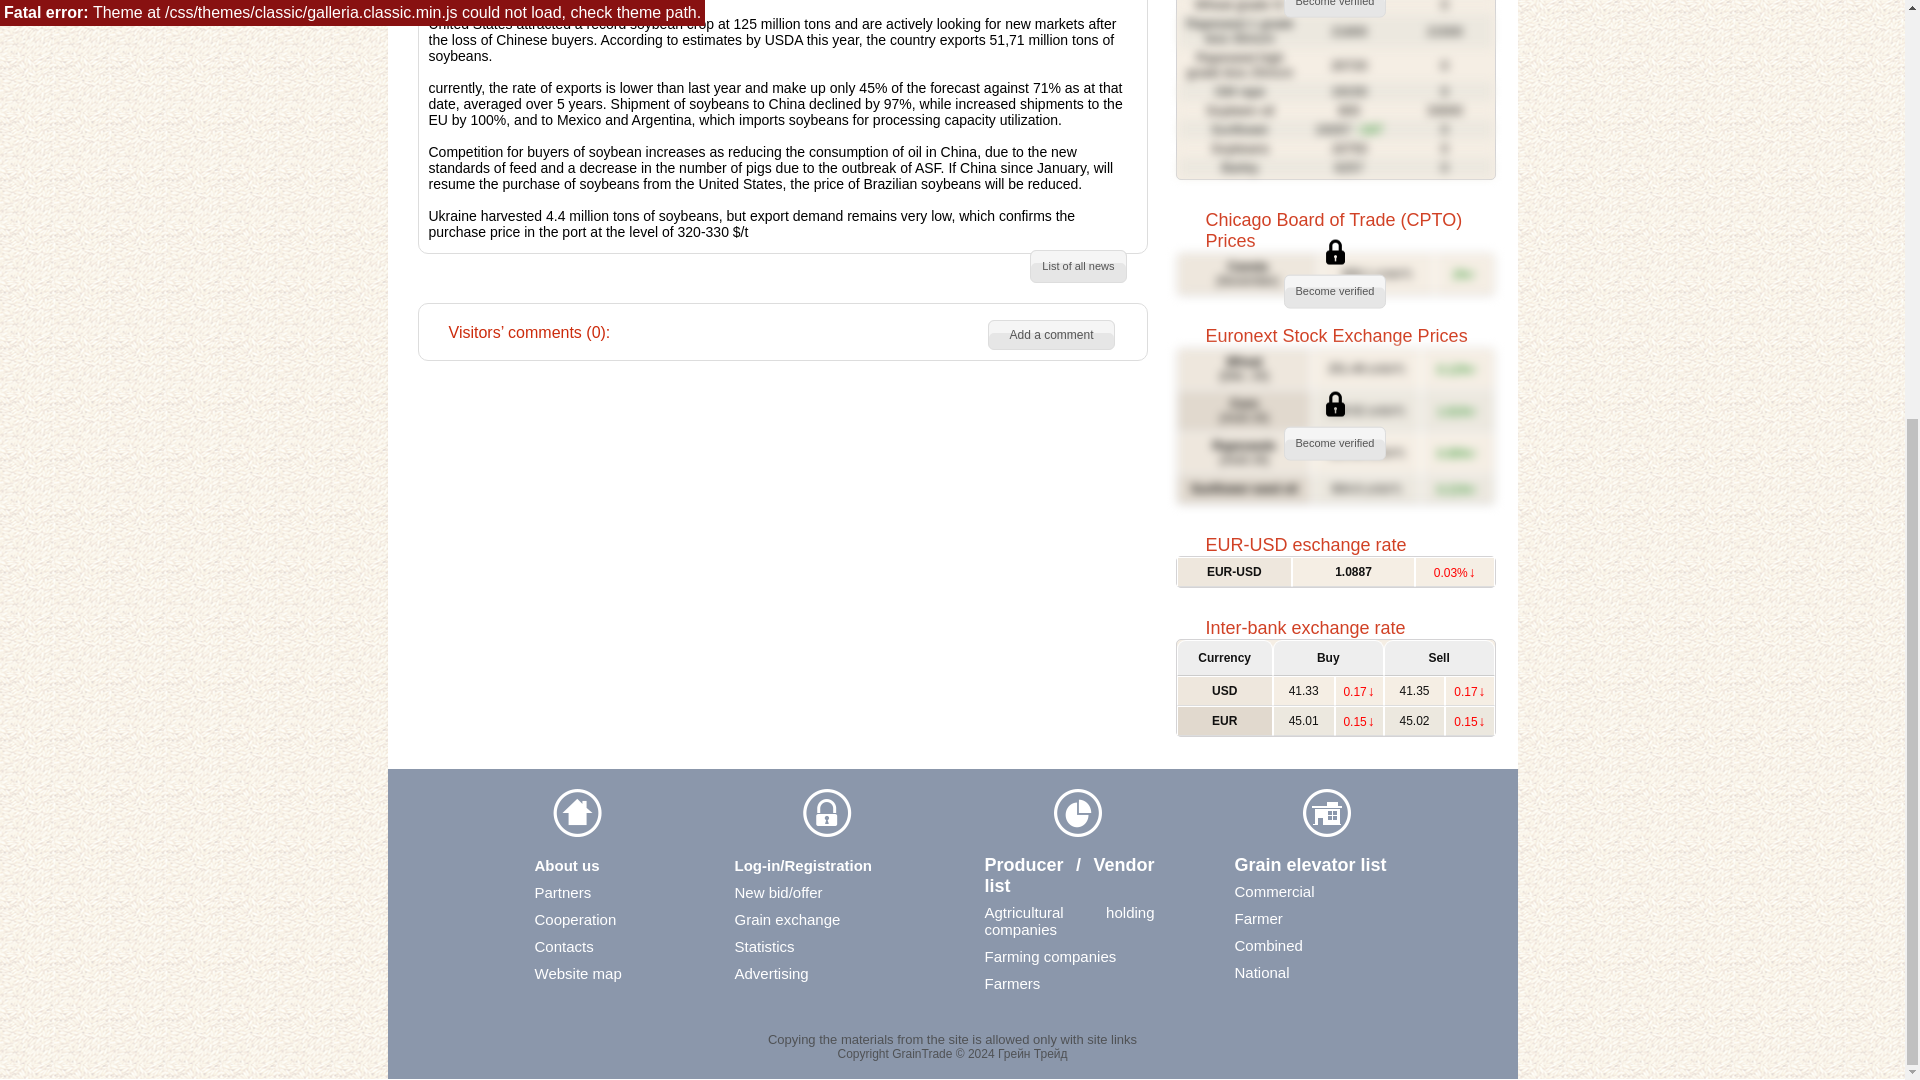 This screenshot has height=1080, width=1920. What do you see at coordinates (1050, 334) in the screenshot?
I see `Add a comment` at bounding box center [1050, 334].